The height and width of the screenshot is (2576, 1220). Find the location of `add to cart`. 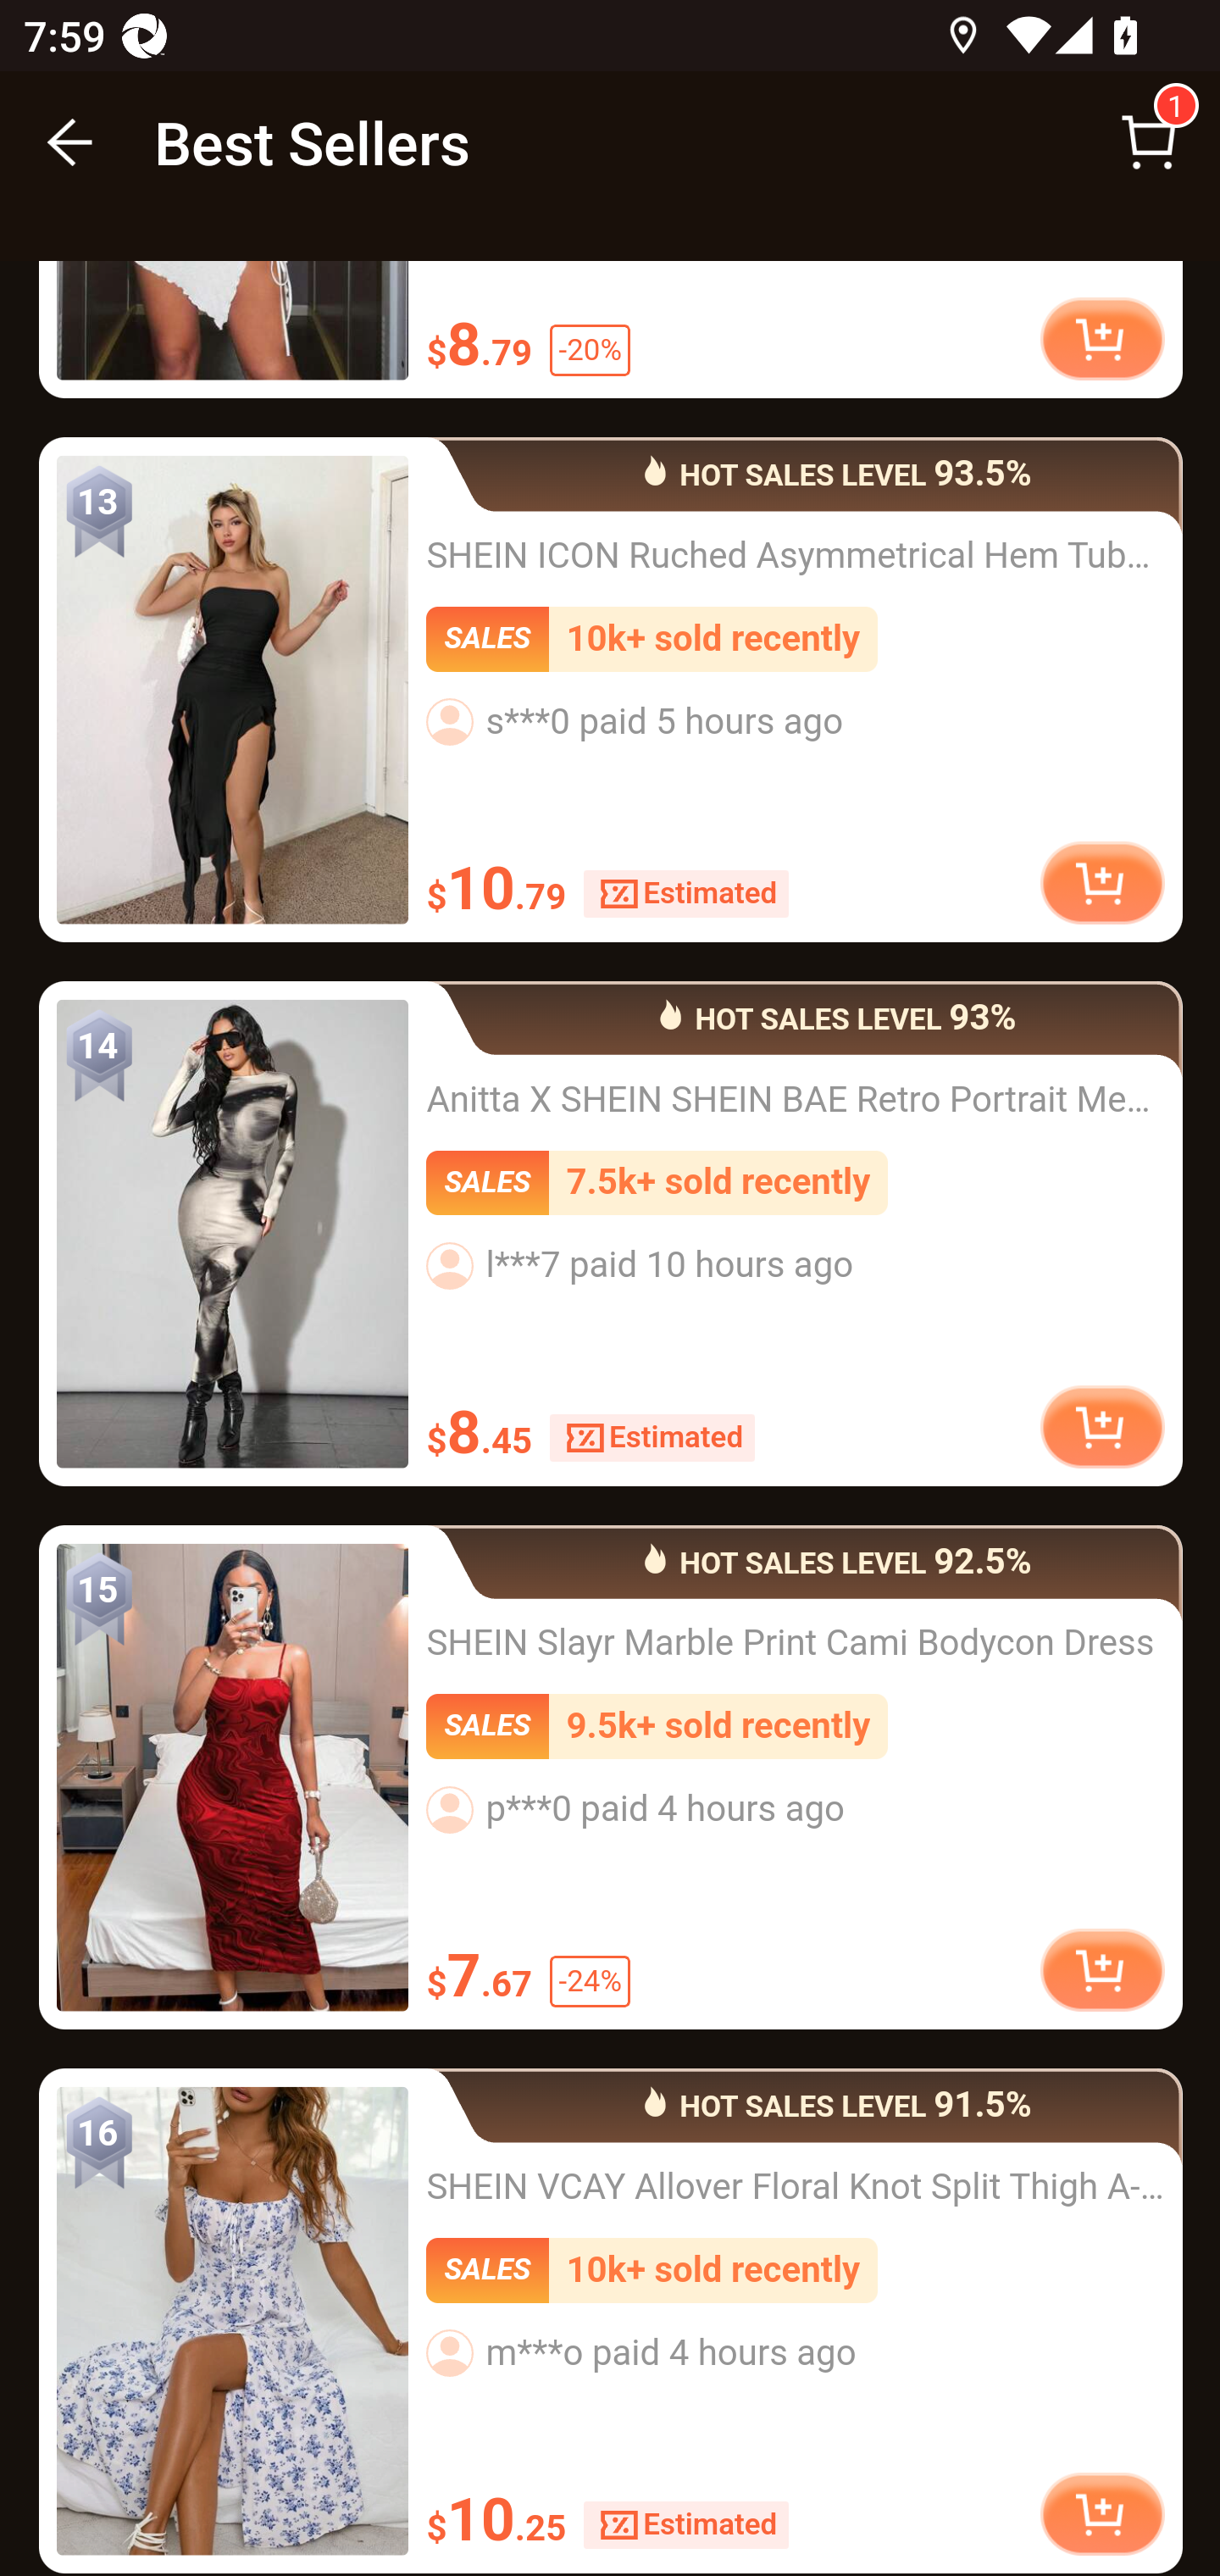

add to cart is located at coordinates (1101, 1428).